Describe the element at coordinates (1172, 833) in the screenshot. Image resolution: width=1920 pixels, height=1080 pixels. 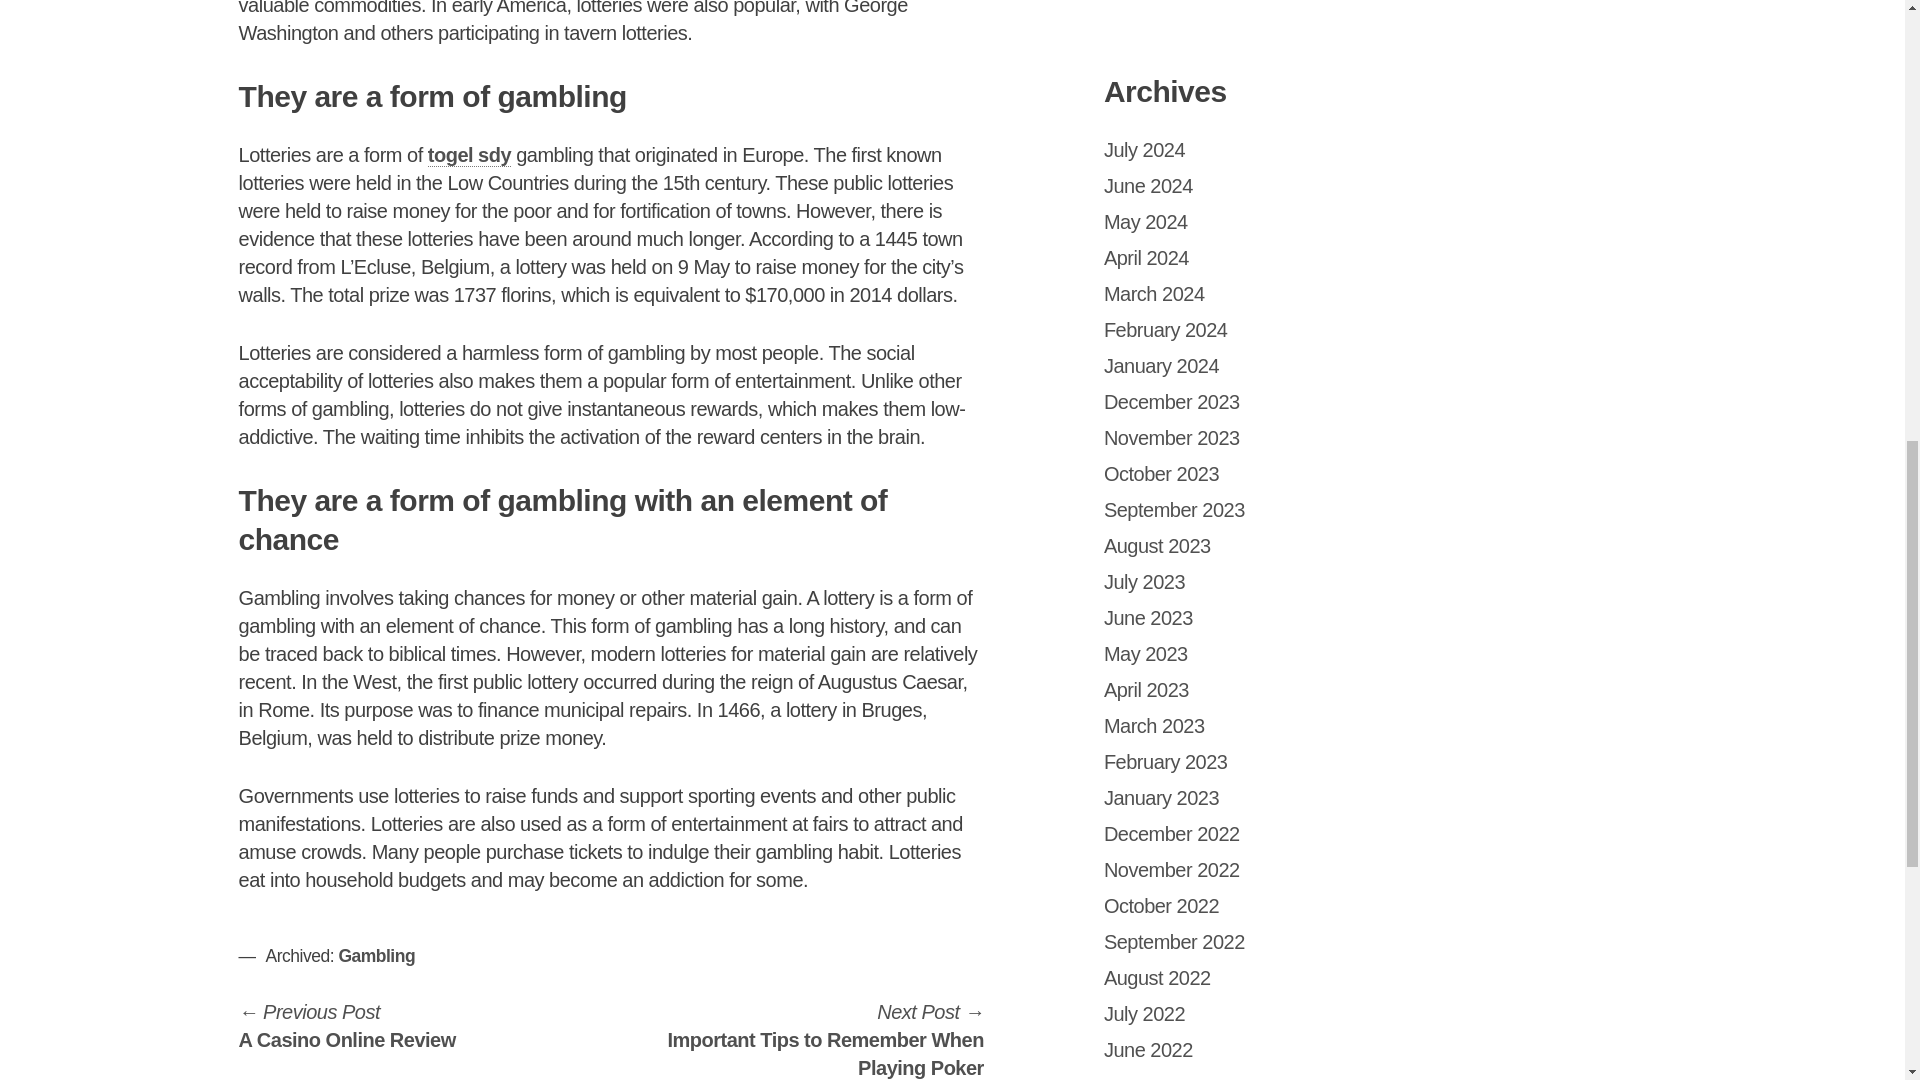
I see `December 2023` at that location.